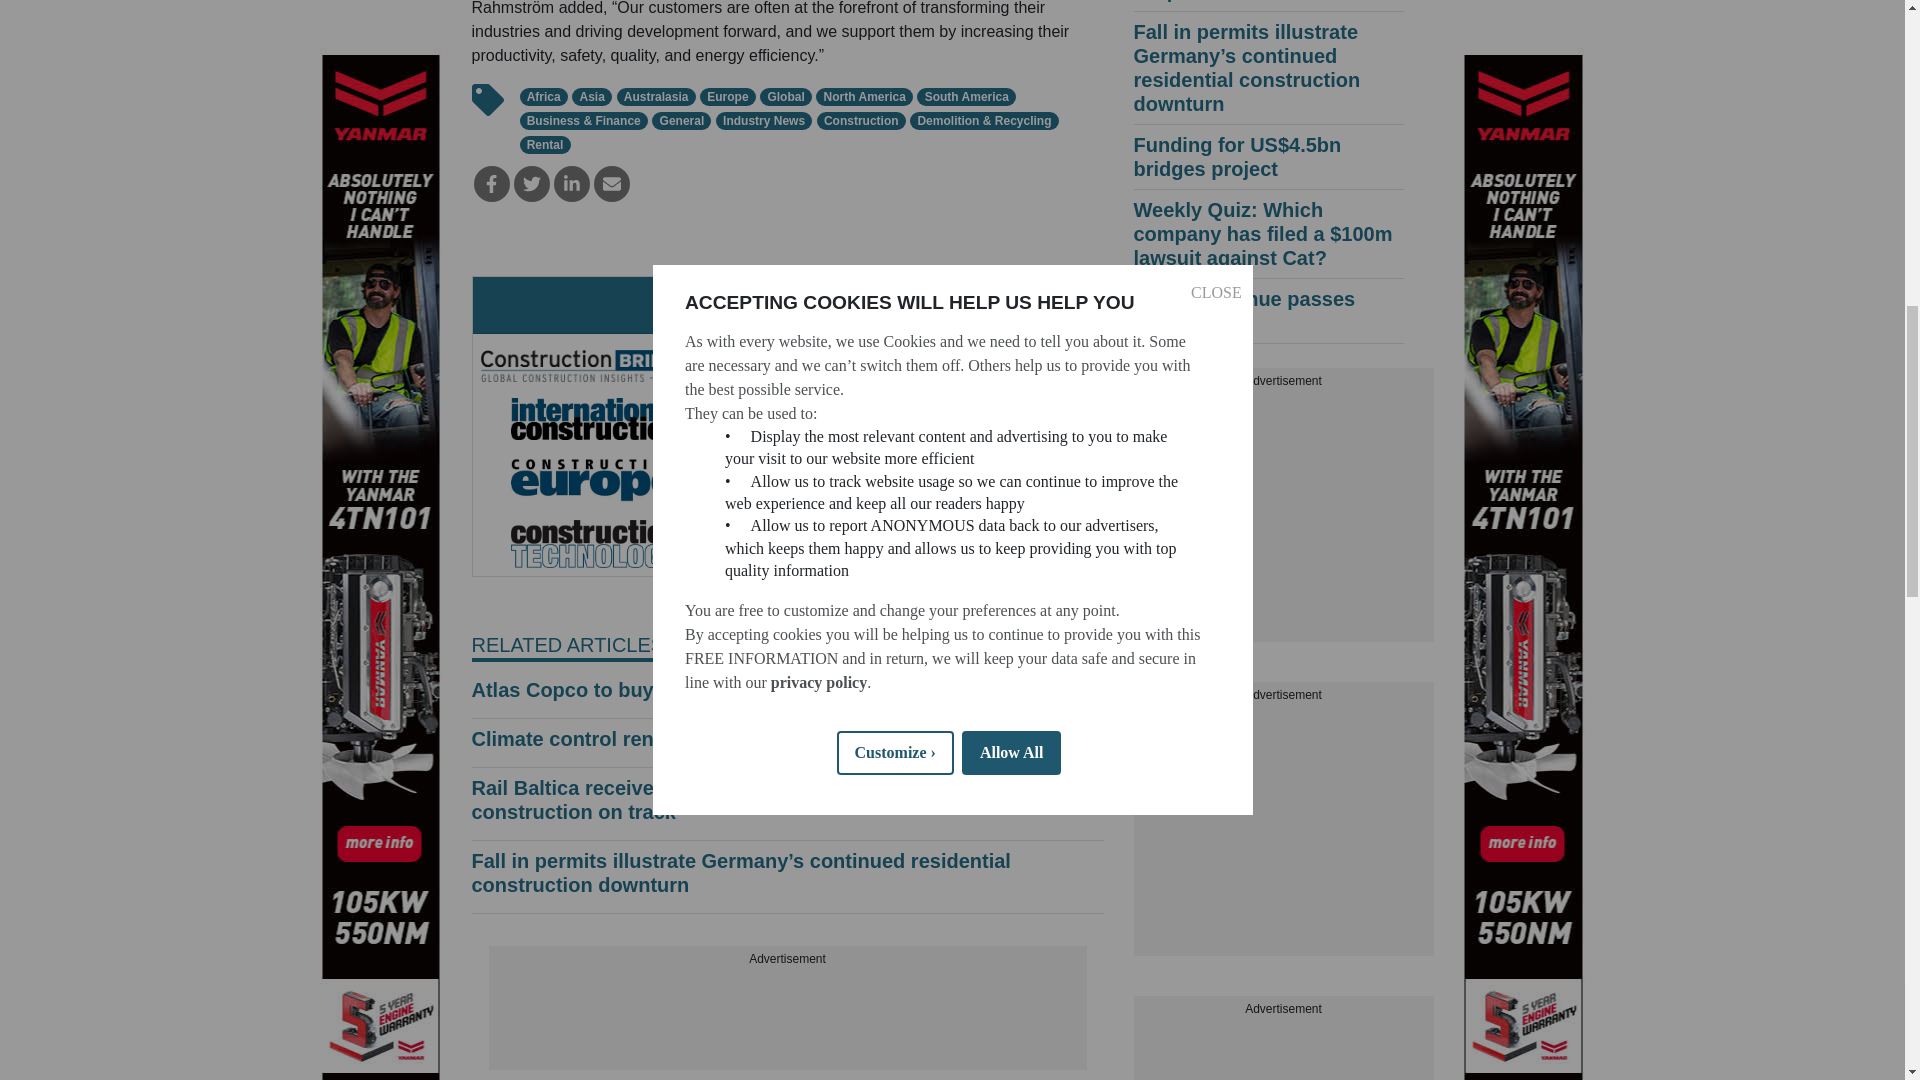 The image size is (1920, 1080). I want to click on Share this page via email, so click(611, 184).